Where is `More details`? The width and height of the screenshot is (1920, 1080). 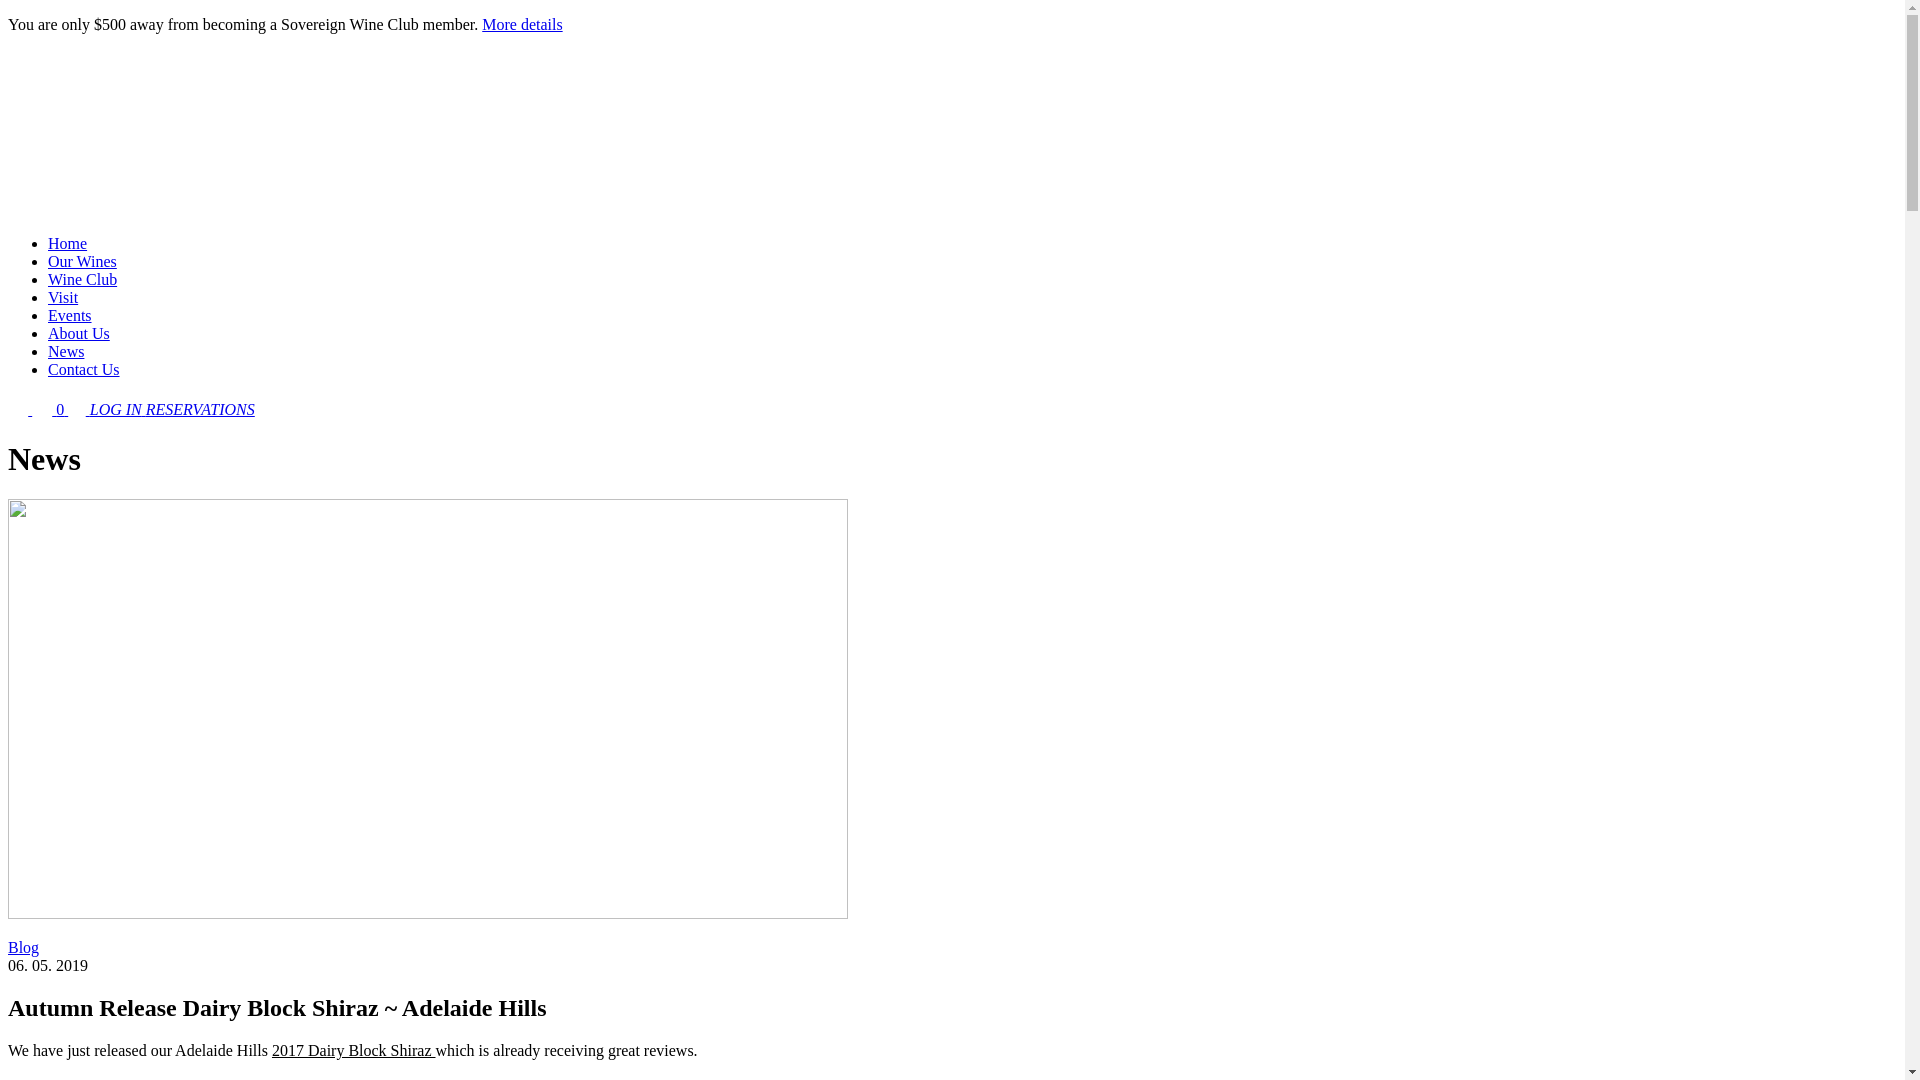
More details is located at coordinates (522, 24).